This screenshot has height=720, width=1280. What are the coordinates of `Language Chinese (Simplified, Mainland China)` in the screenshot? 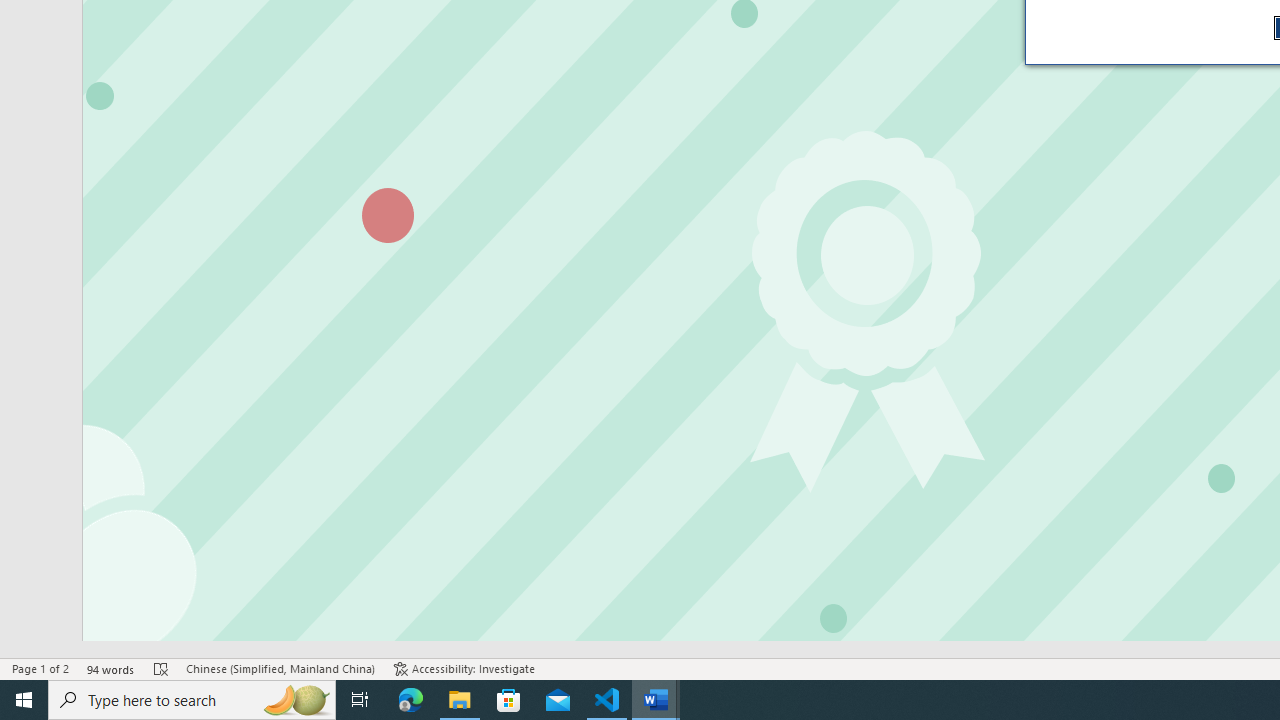 It's located at (280, 668).